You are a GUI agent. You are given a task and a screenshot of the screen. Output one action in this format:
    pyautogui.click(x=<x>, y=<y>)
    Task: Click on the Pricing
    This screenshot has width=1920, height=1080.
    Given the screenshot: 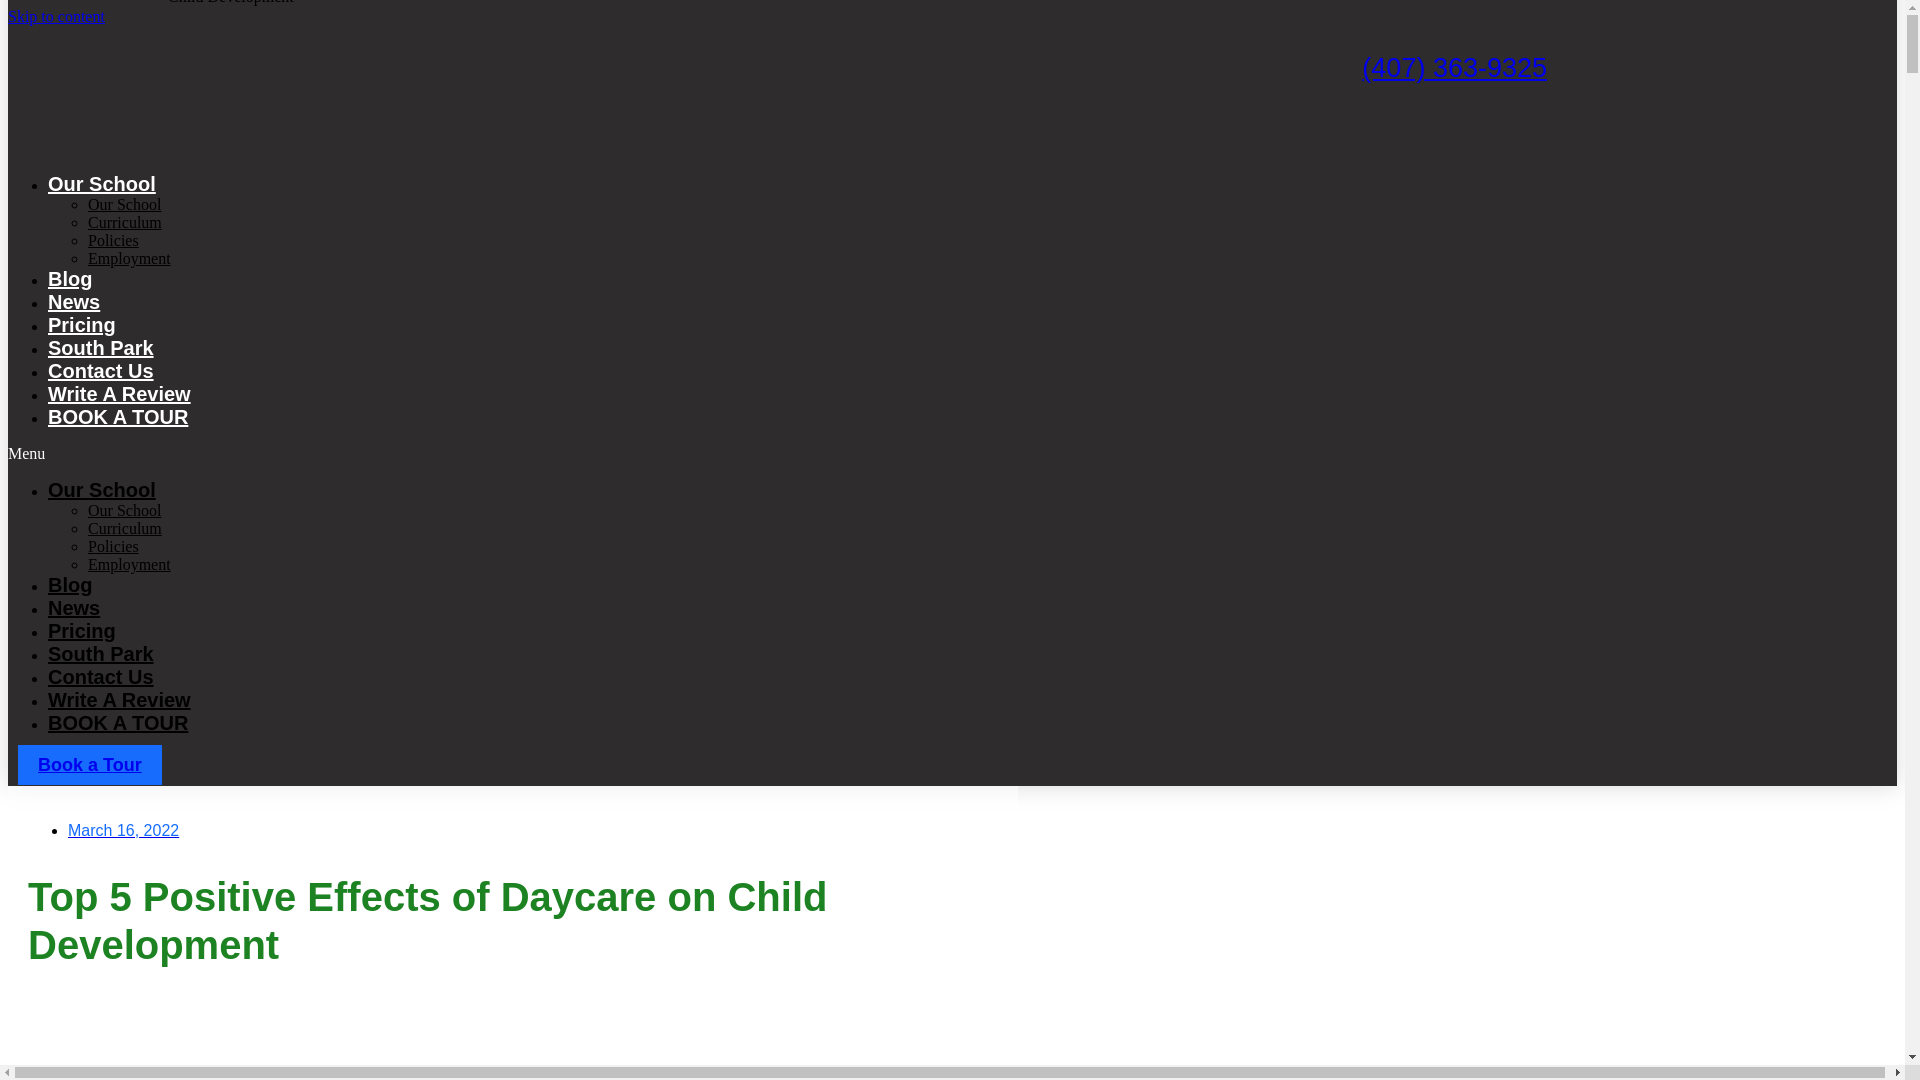 What is the action you would take?
    pyautogui.click(x=82, y=630)
    